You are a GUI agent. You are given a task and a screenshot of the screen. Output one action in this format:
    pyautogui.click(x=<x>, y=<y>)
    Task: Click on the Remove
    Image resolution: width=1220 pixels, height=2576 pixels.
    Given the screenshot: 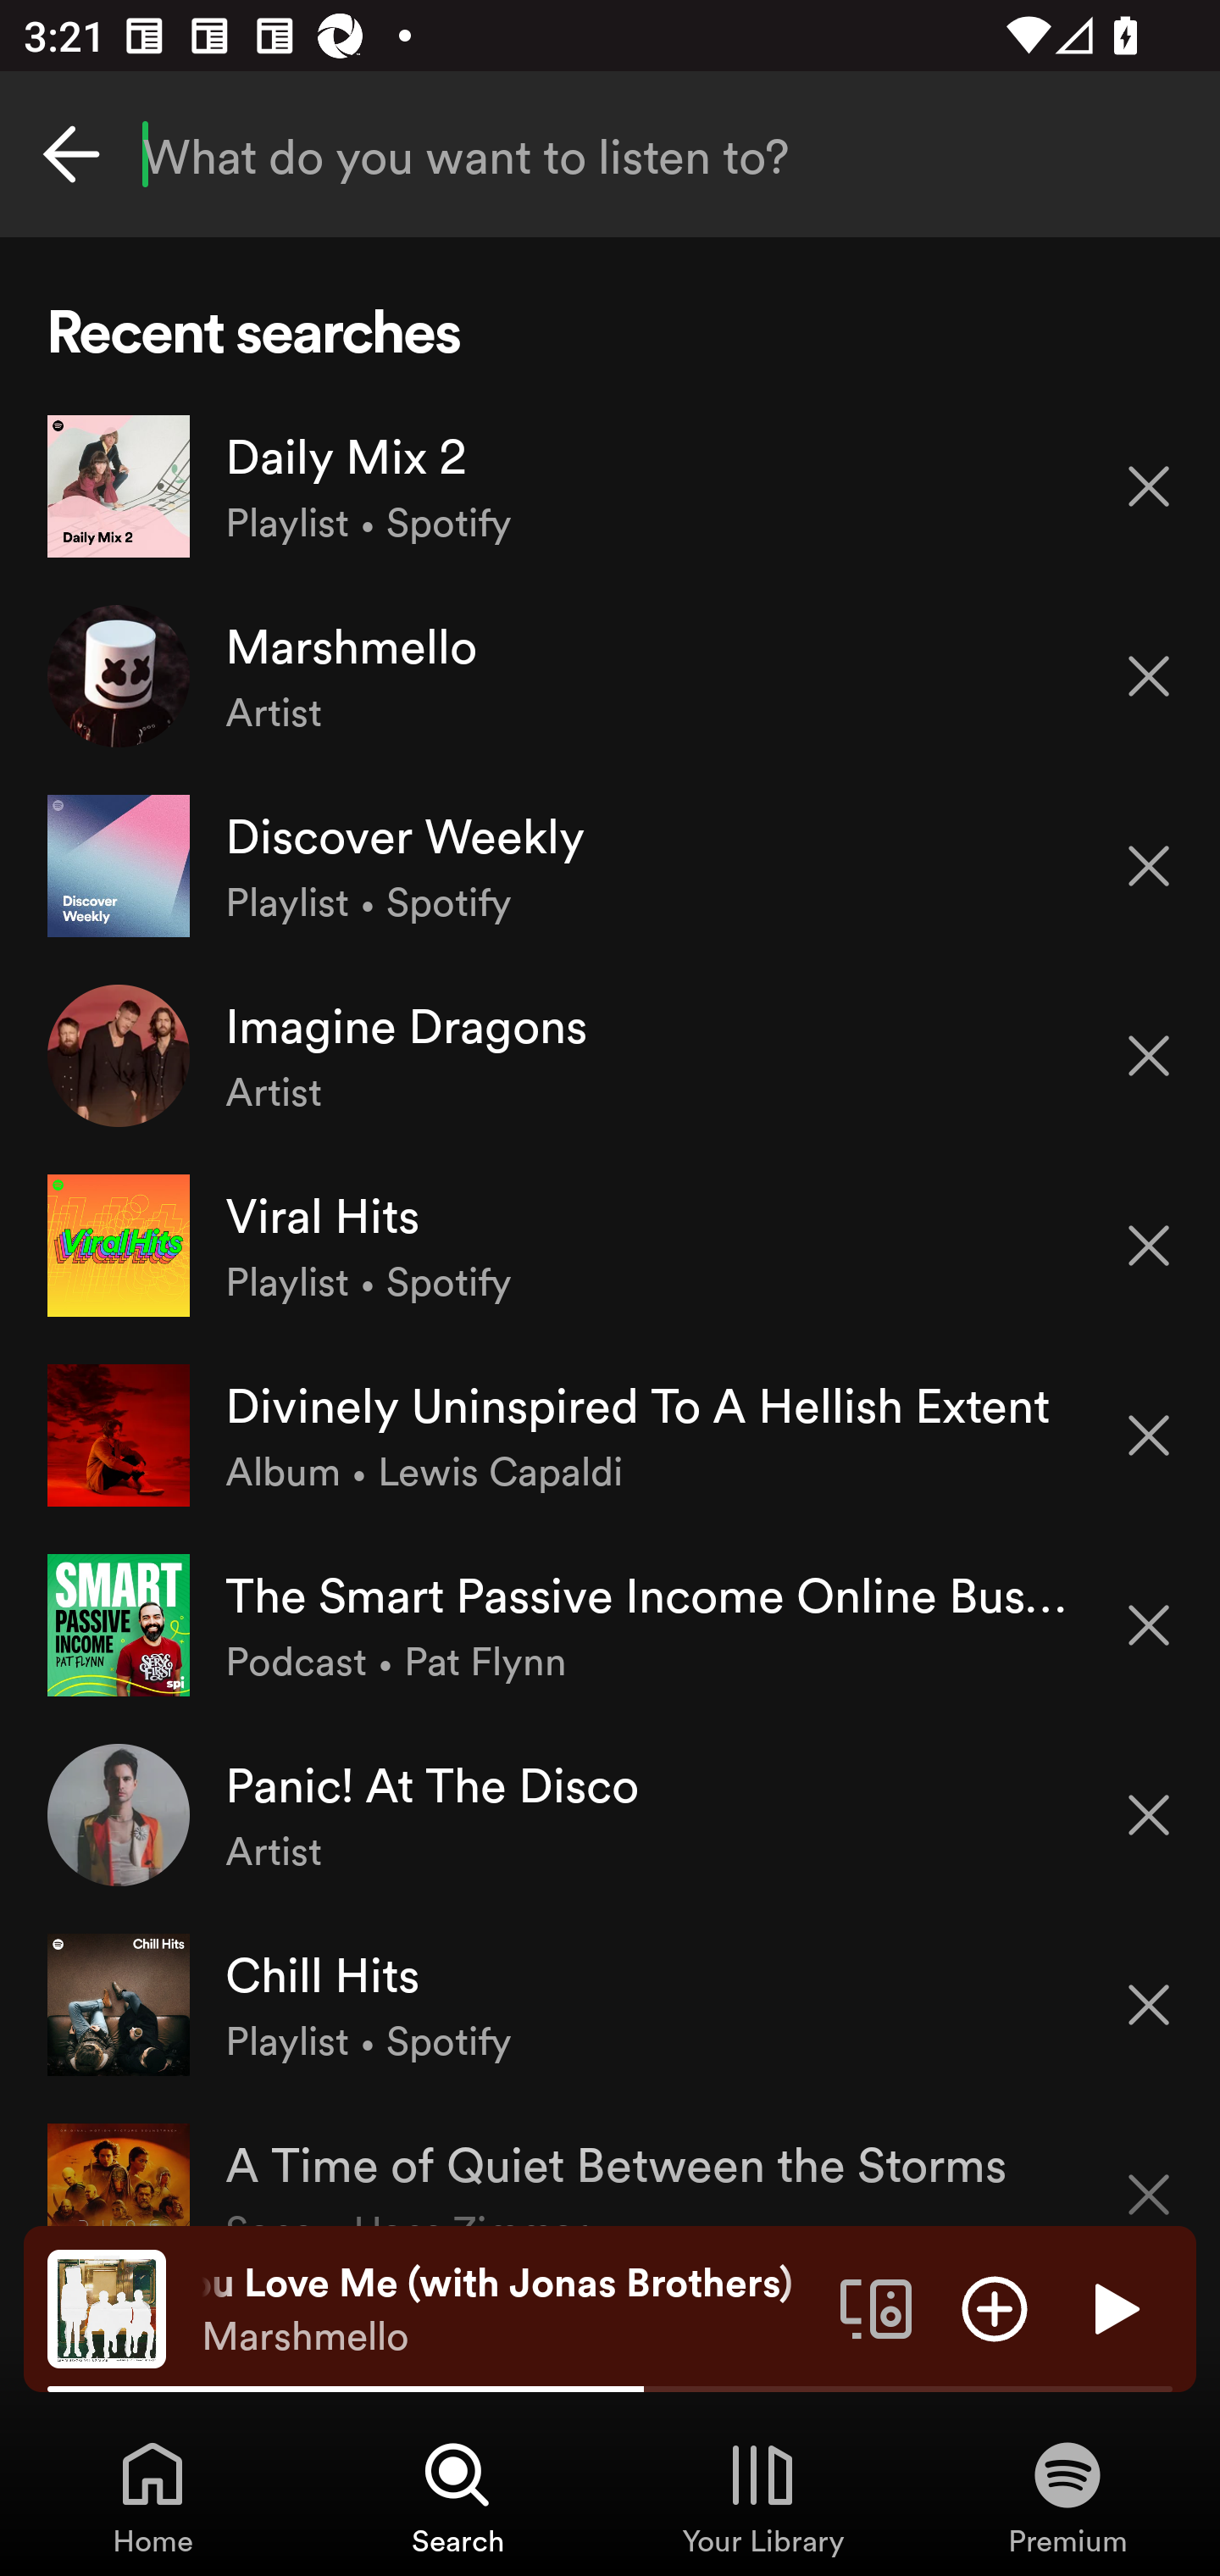 What is the action you would take?
    pyautogui.click(x=1149, y=676)
    